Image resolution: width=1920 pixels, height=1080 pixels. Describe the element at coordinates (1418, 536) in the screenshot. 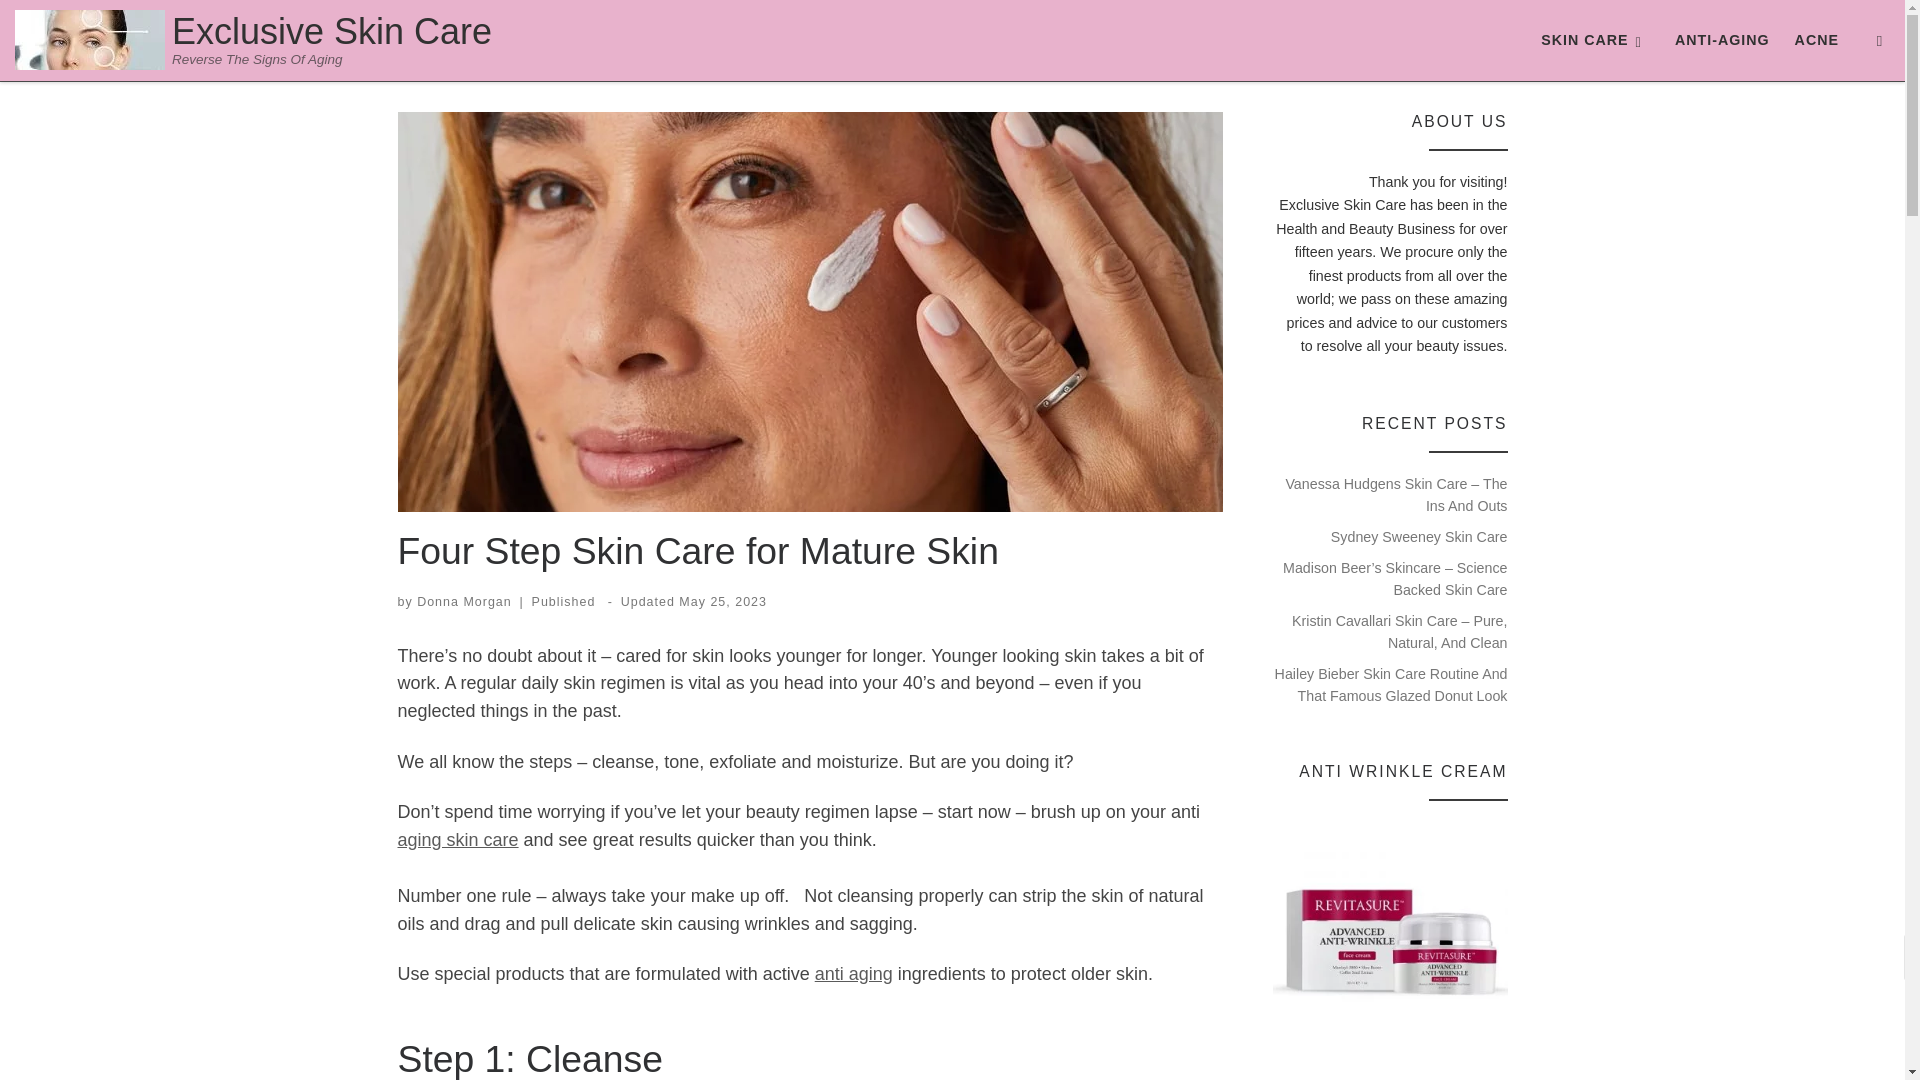

I see `Sydney Sweeney Skin Care` at that location.